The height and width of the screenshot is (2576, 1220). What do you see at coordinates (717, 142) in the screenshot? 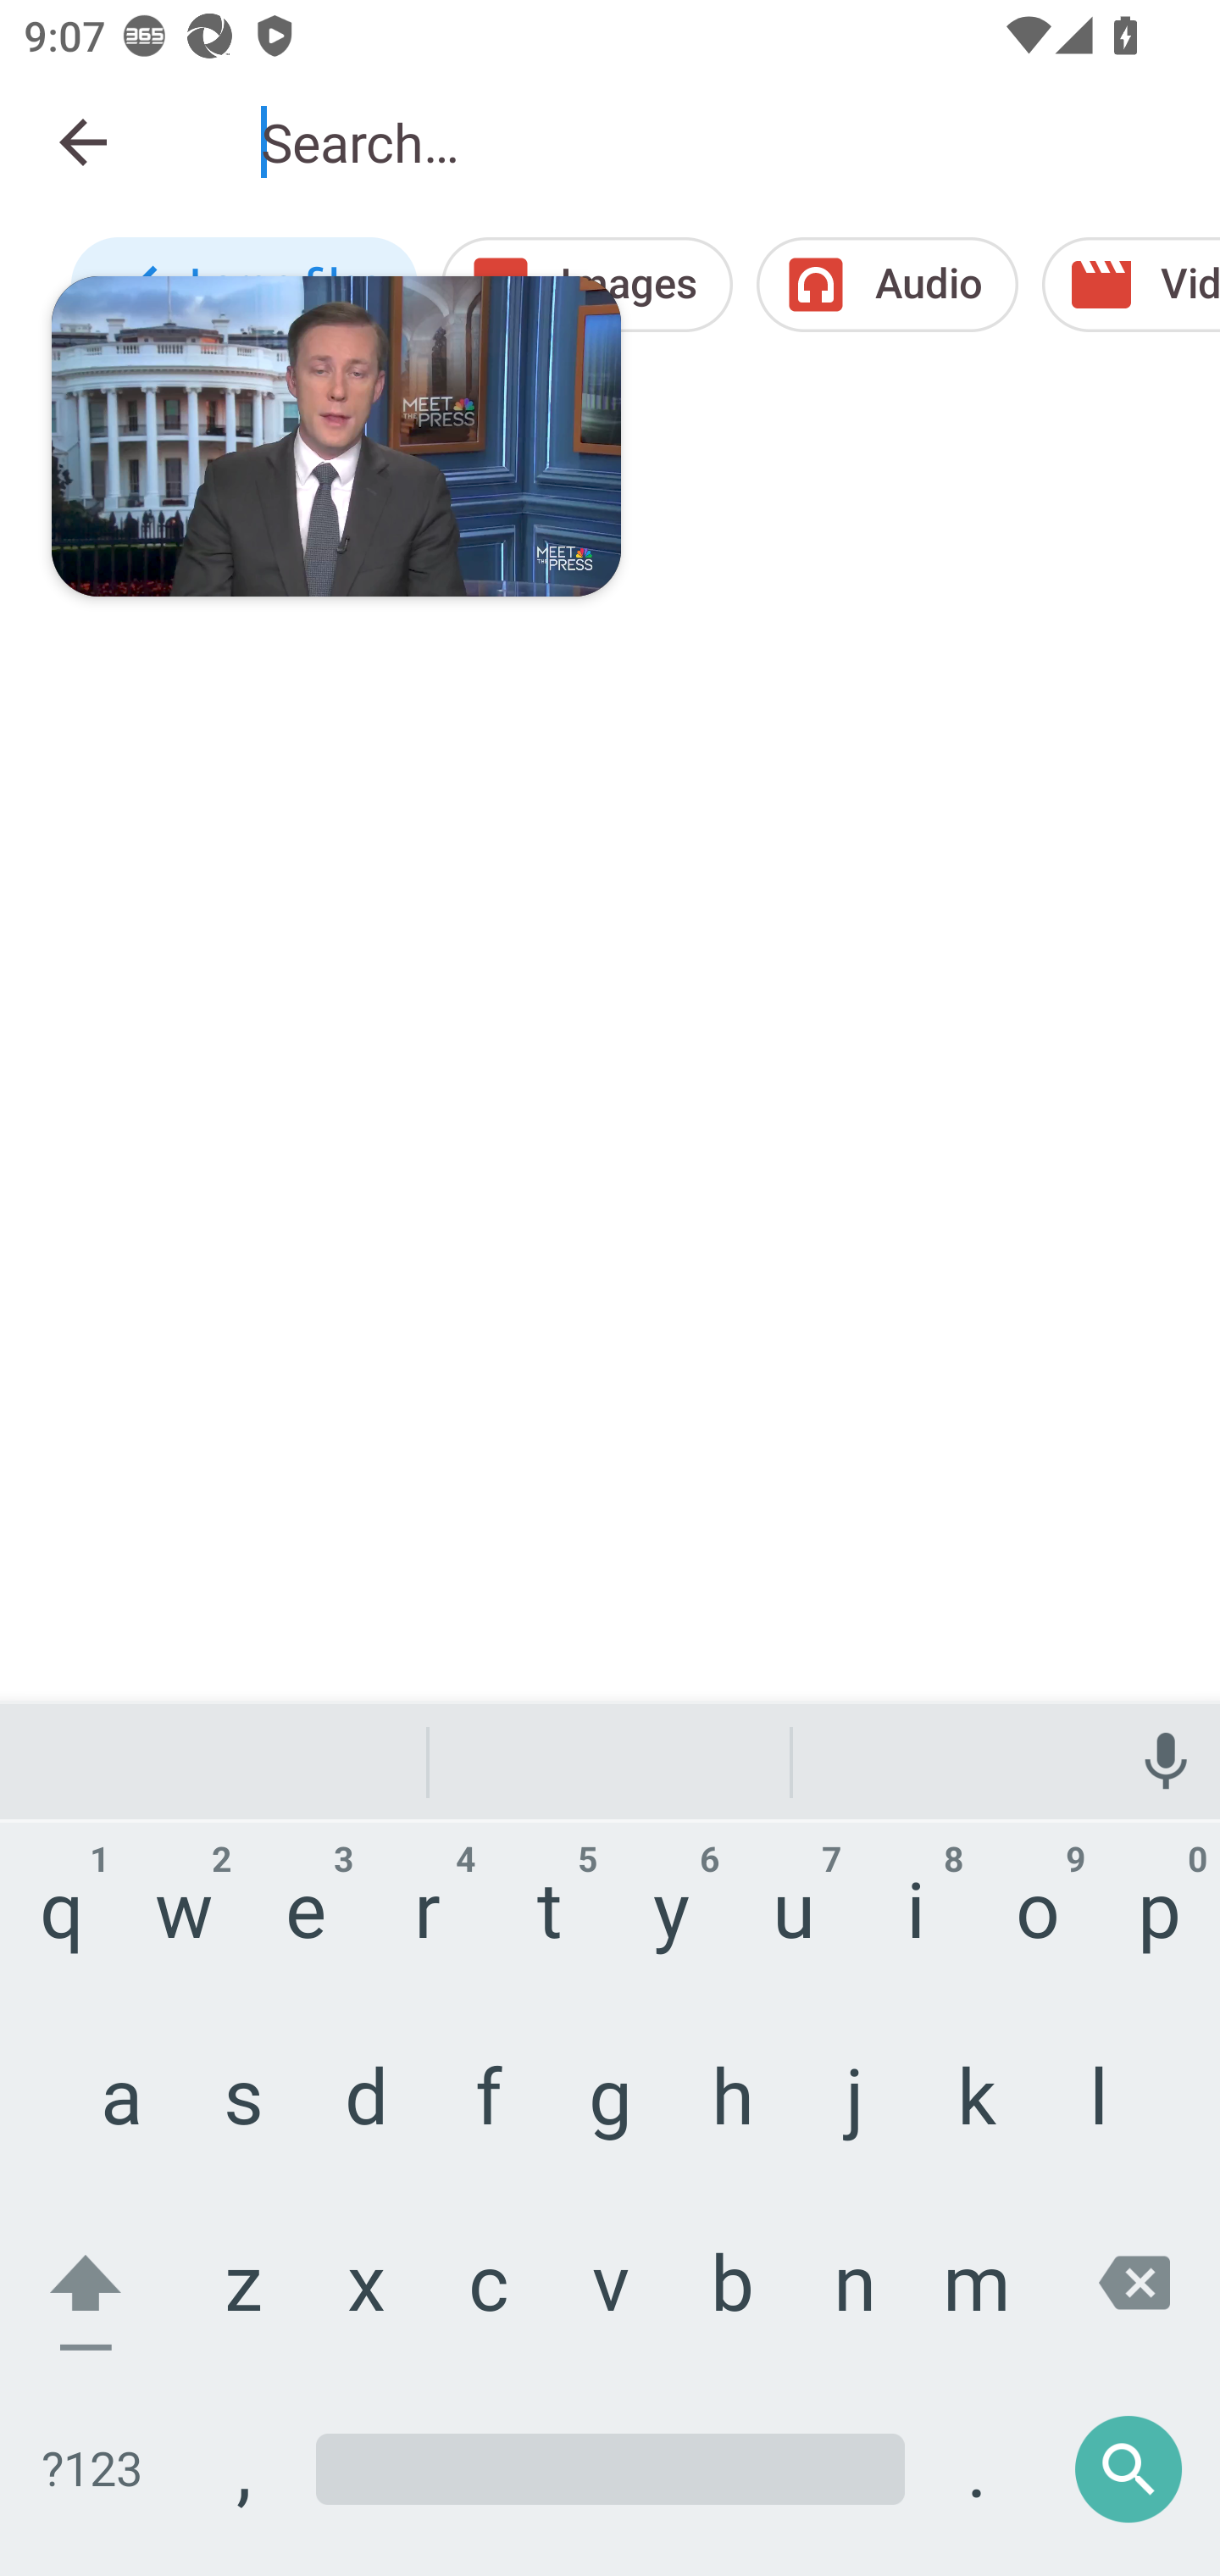
I see `Search…` at bounding box center [717, 142].